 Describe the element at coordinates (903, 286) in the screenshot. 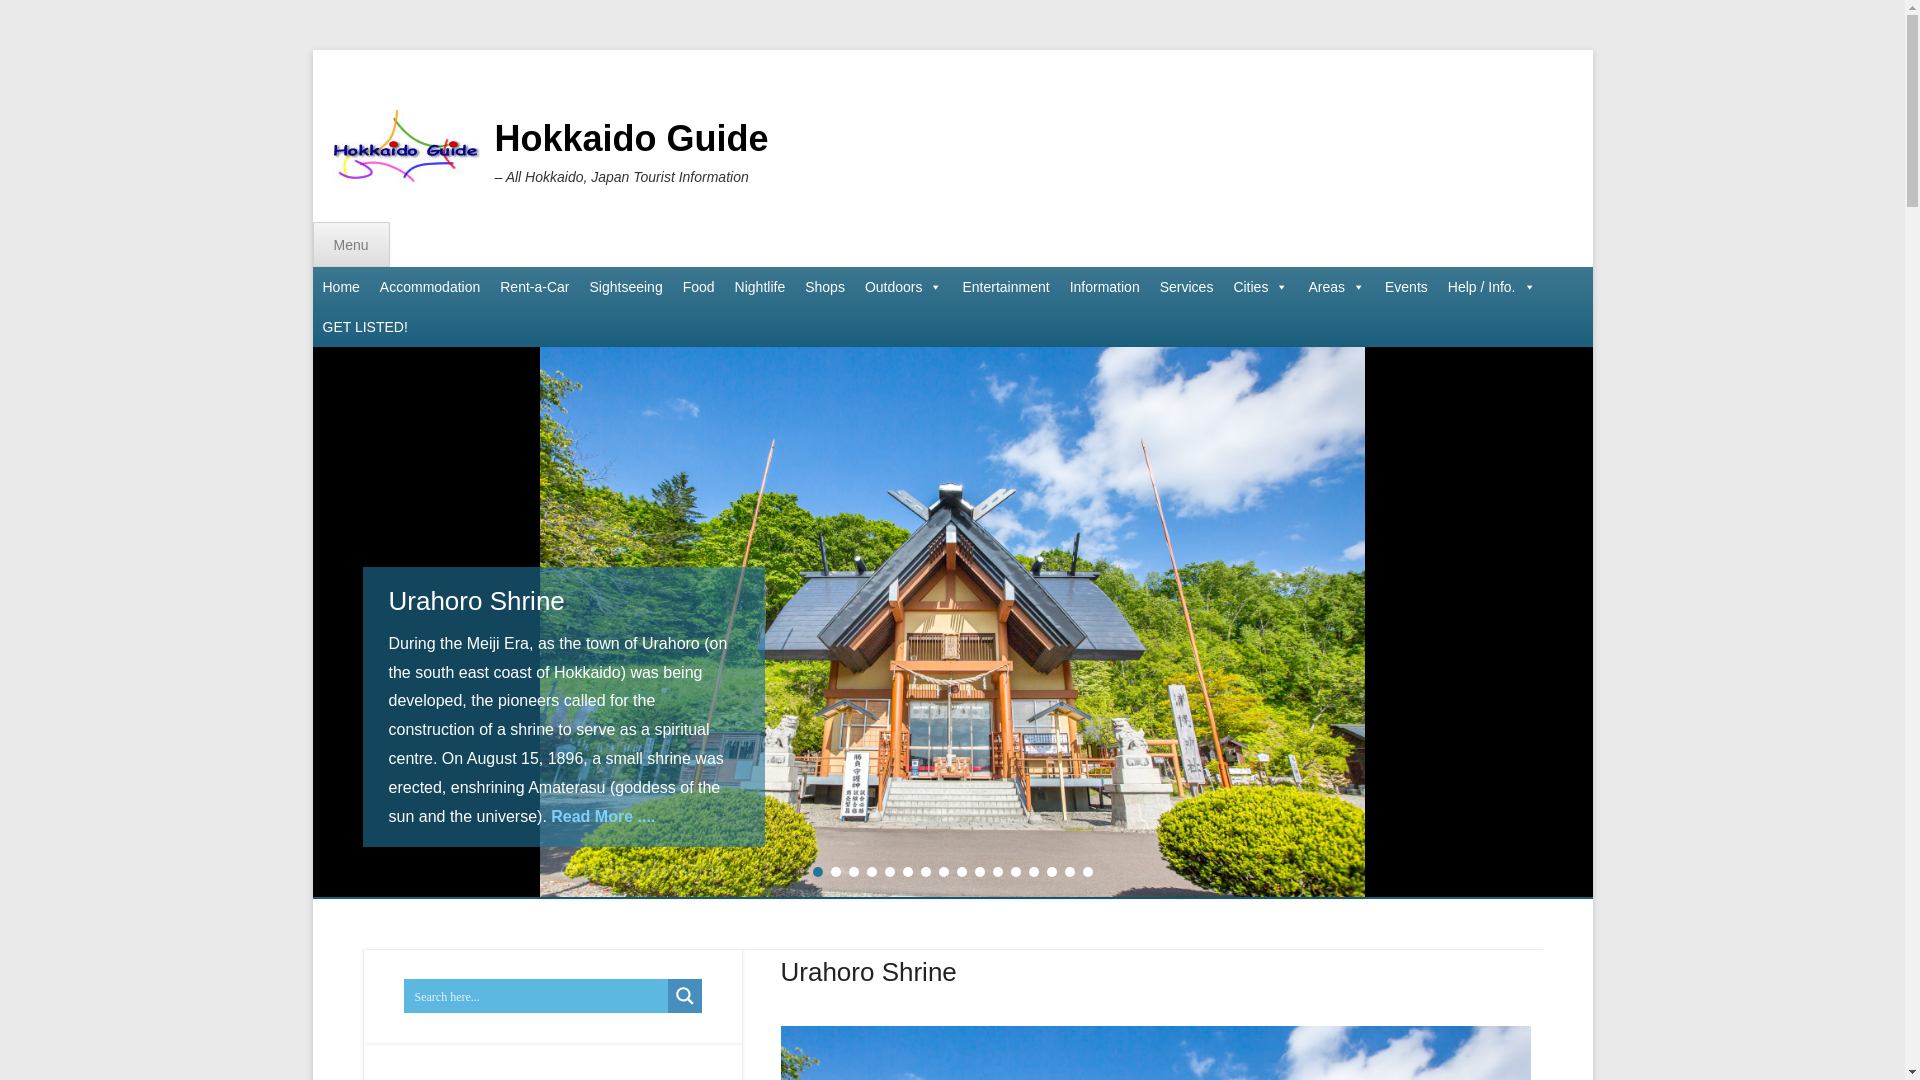

I see `Outdoors` at that location.